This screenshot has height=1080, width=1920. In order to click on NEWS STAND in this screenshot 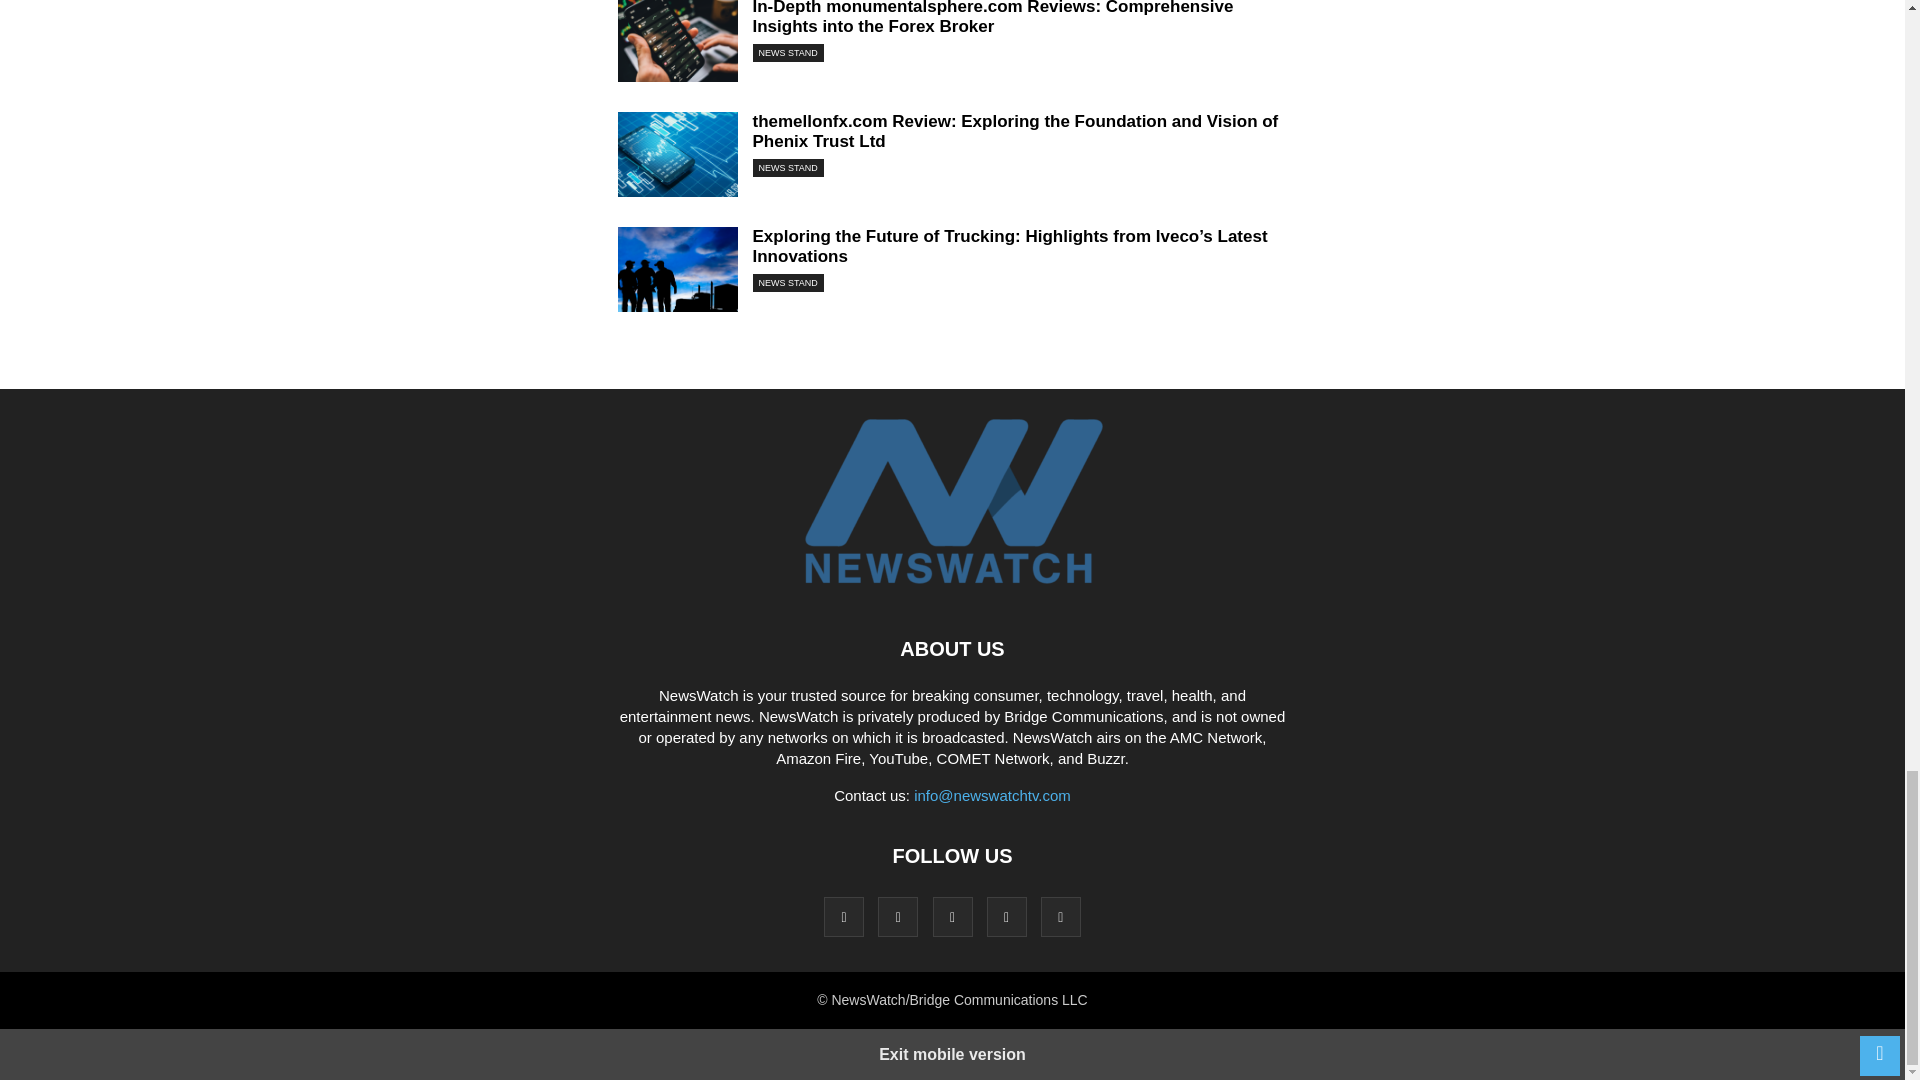, I will do `click(788, 168)`.